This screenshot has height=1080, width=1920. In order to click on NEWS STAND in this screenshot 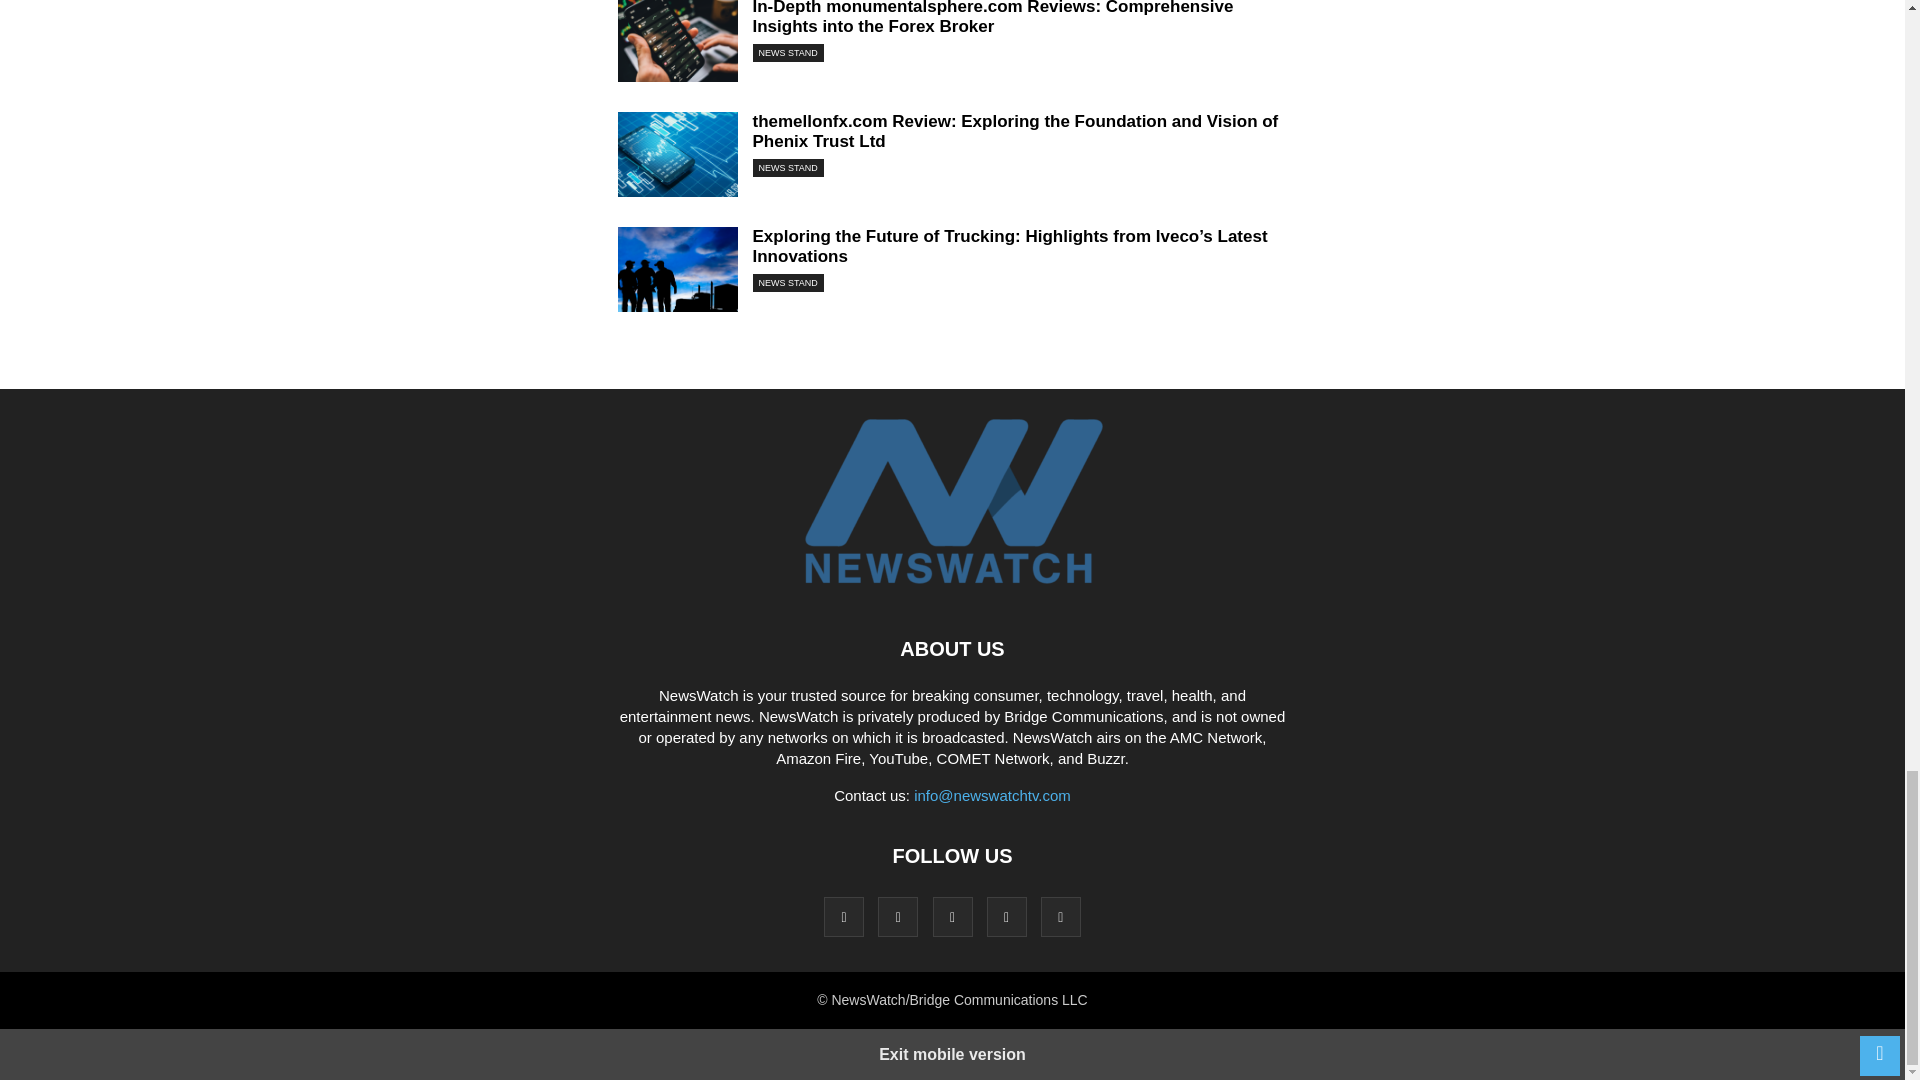, I will do `click(788, 168)`.